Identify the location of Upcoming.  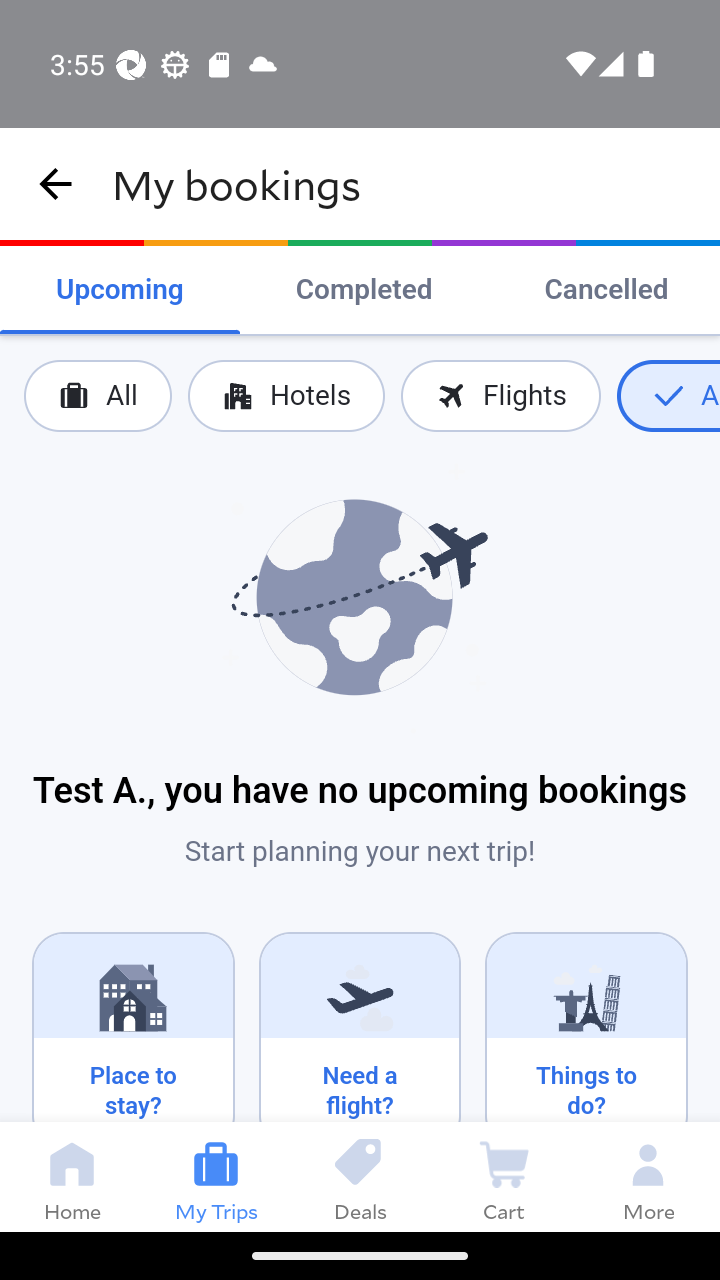
(120, 290).